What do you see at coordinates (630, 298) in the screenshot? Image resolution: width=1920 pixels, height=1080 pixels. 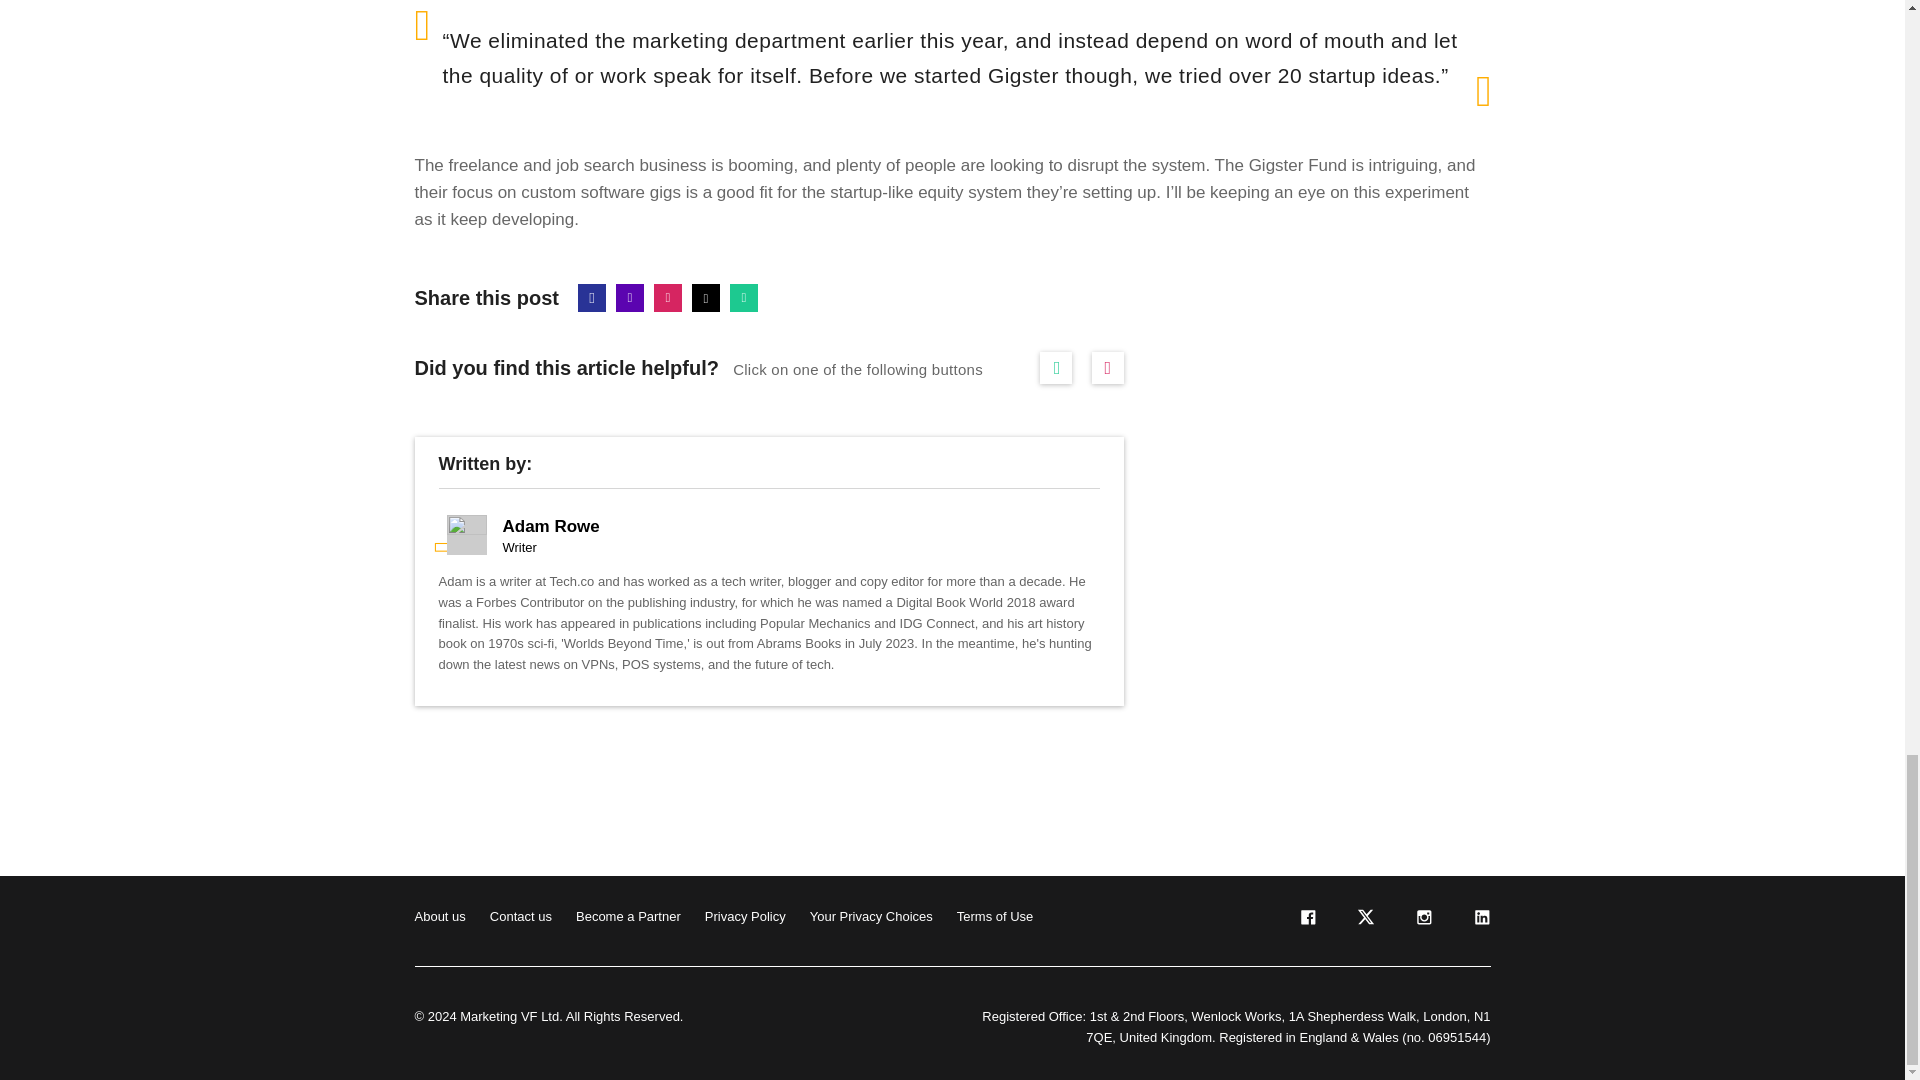 I see `Linkedin` at bounding box center [630, 298].